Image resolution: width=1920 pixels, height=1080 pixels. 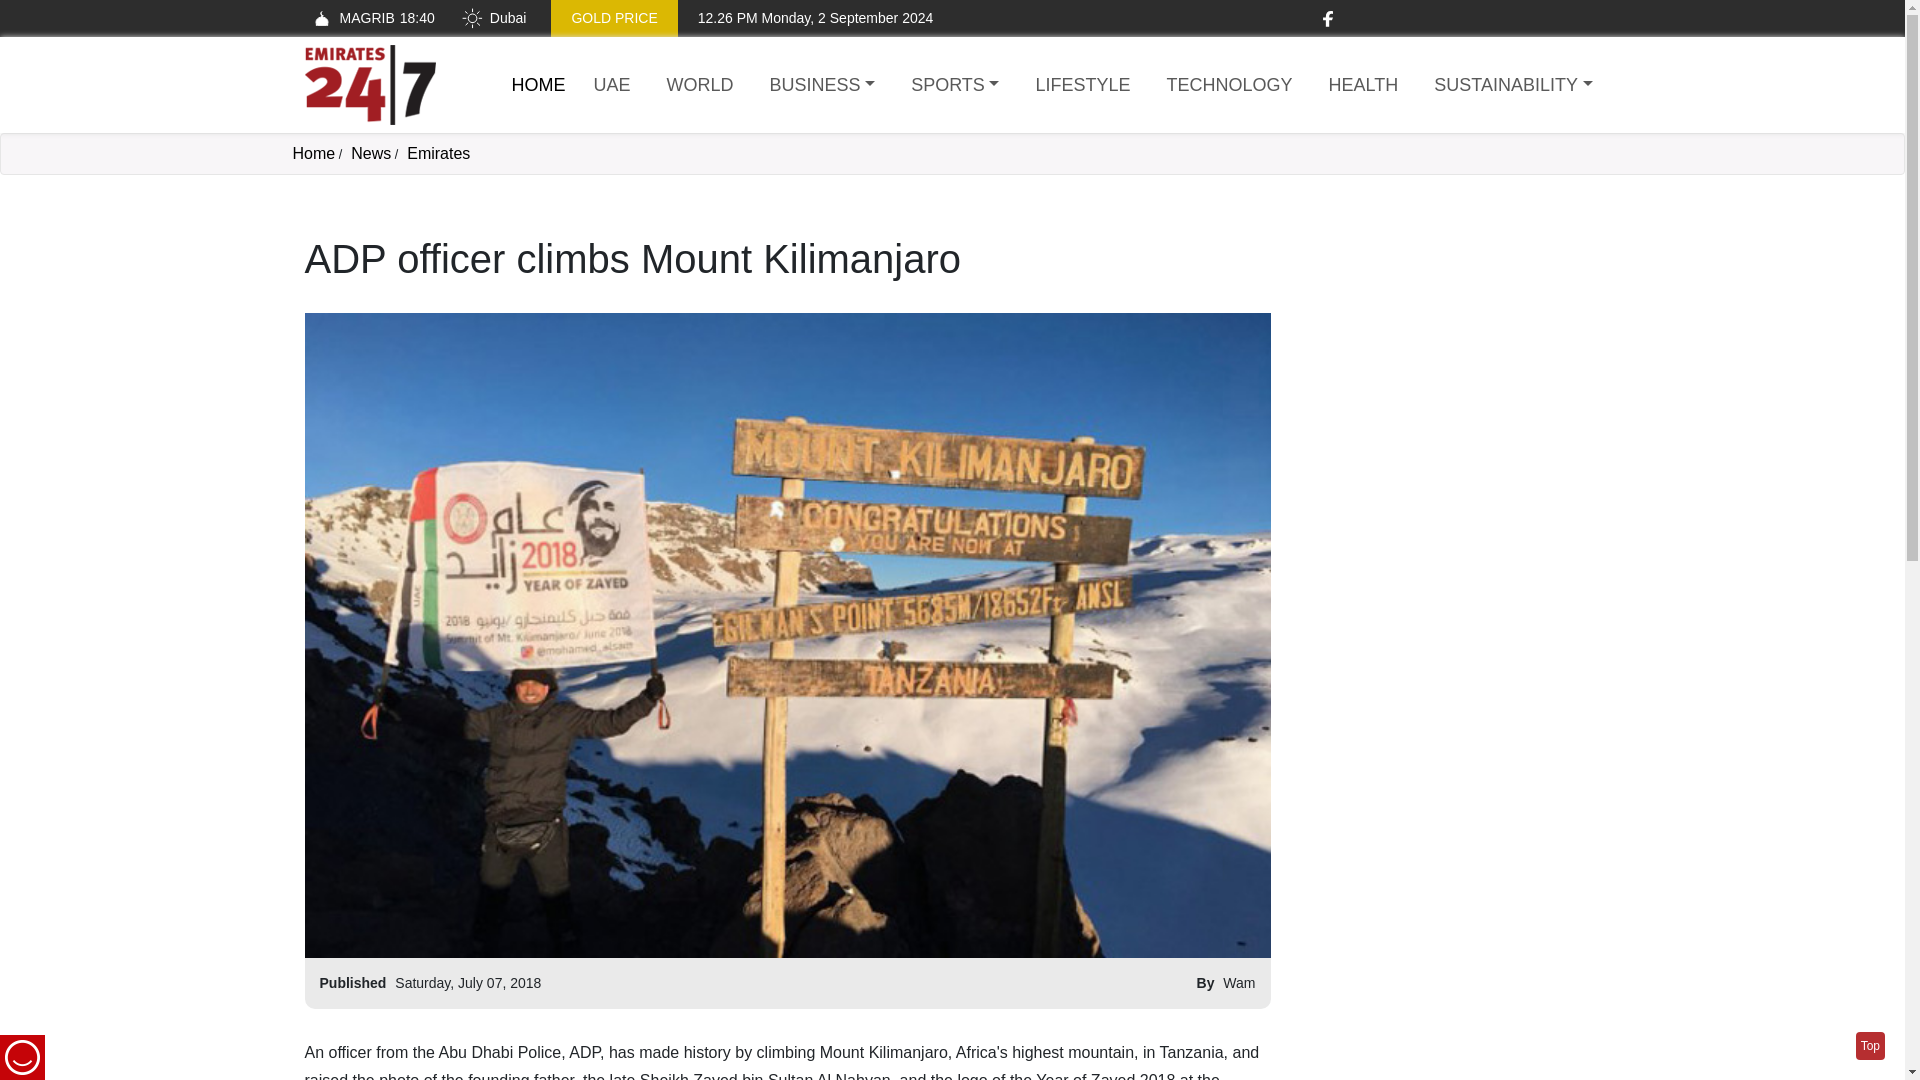 I want to click on UAE, so click(x=539, y=84).